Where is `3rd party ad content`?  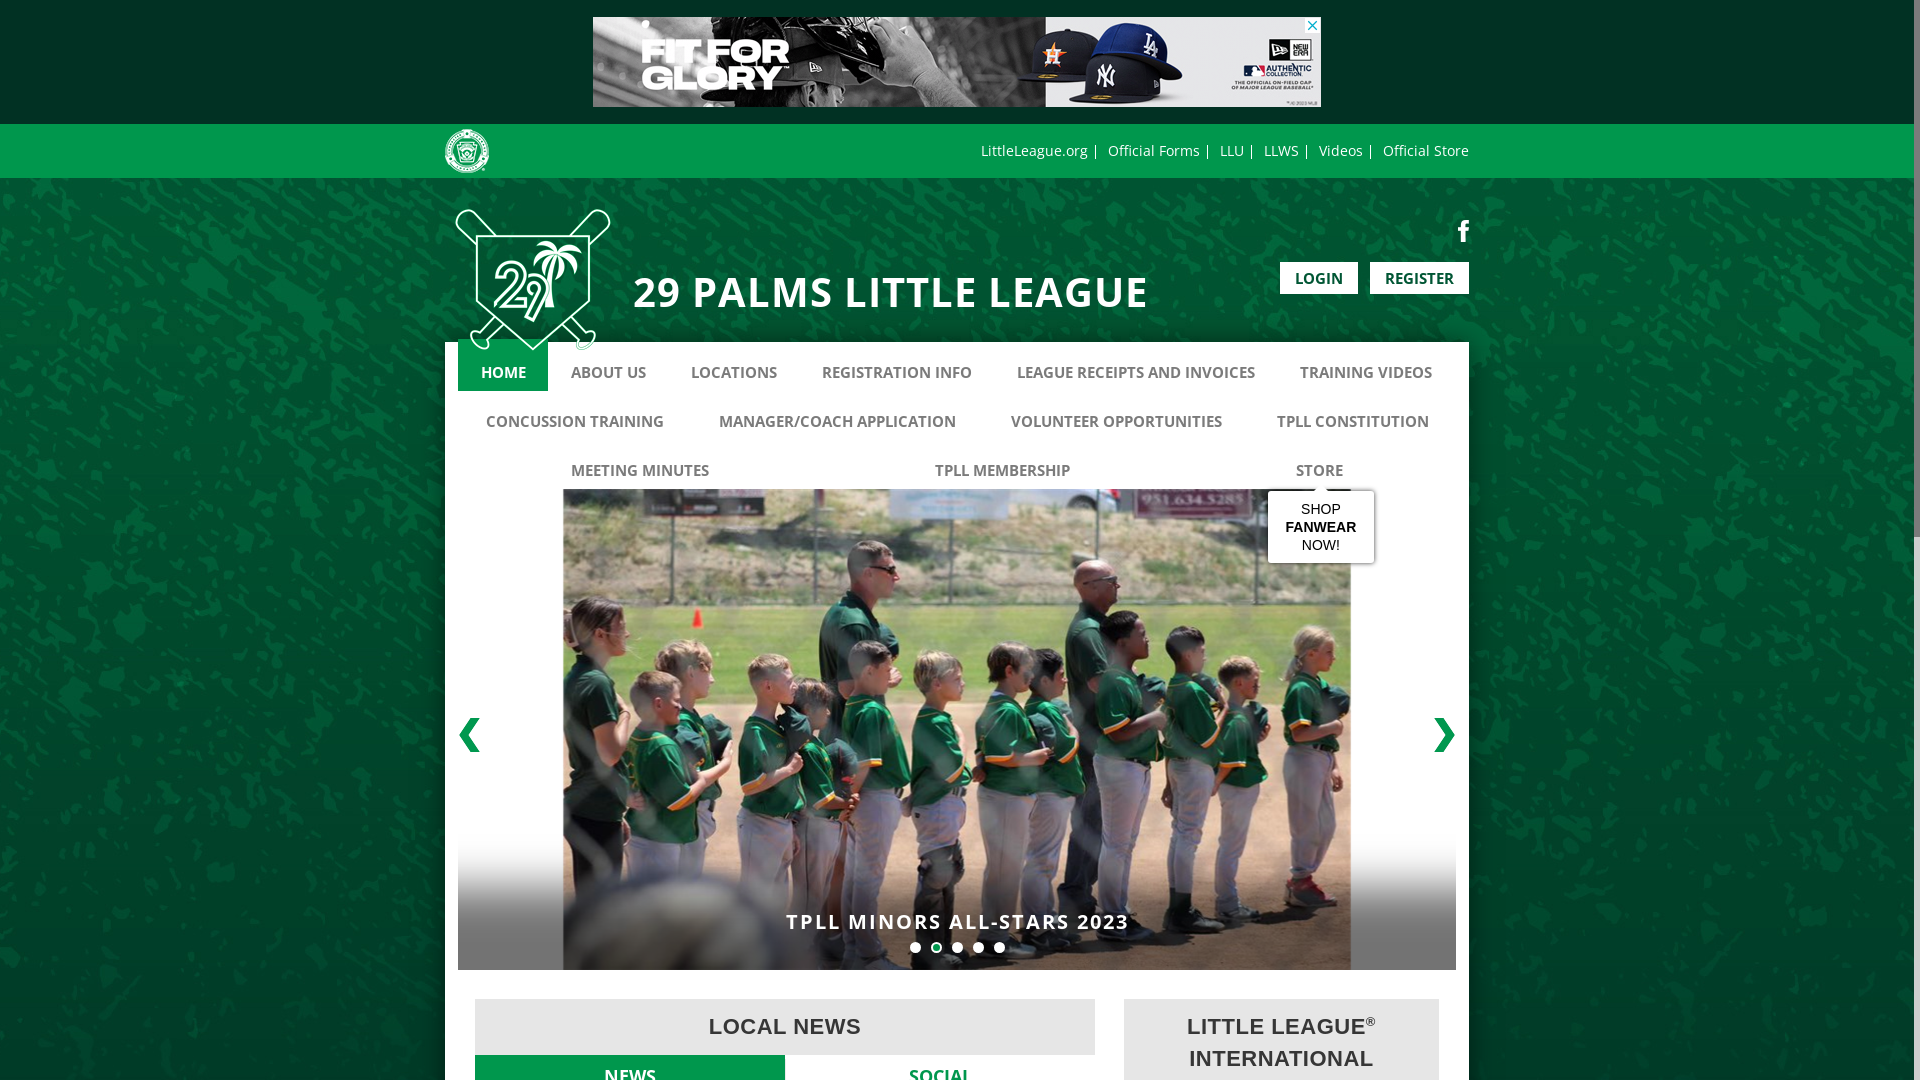
3rd party ad content is located at coordinates (957, 62).